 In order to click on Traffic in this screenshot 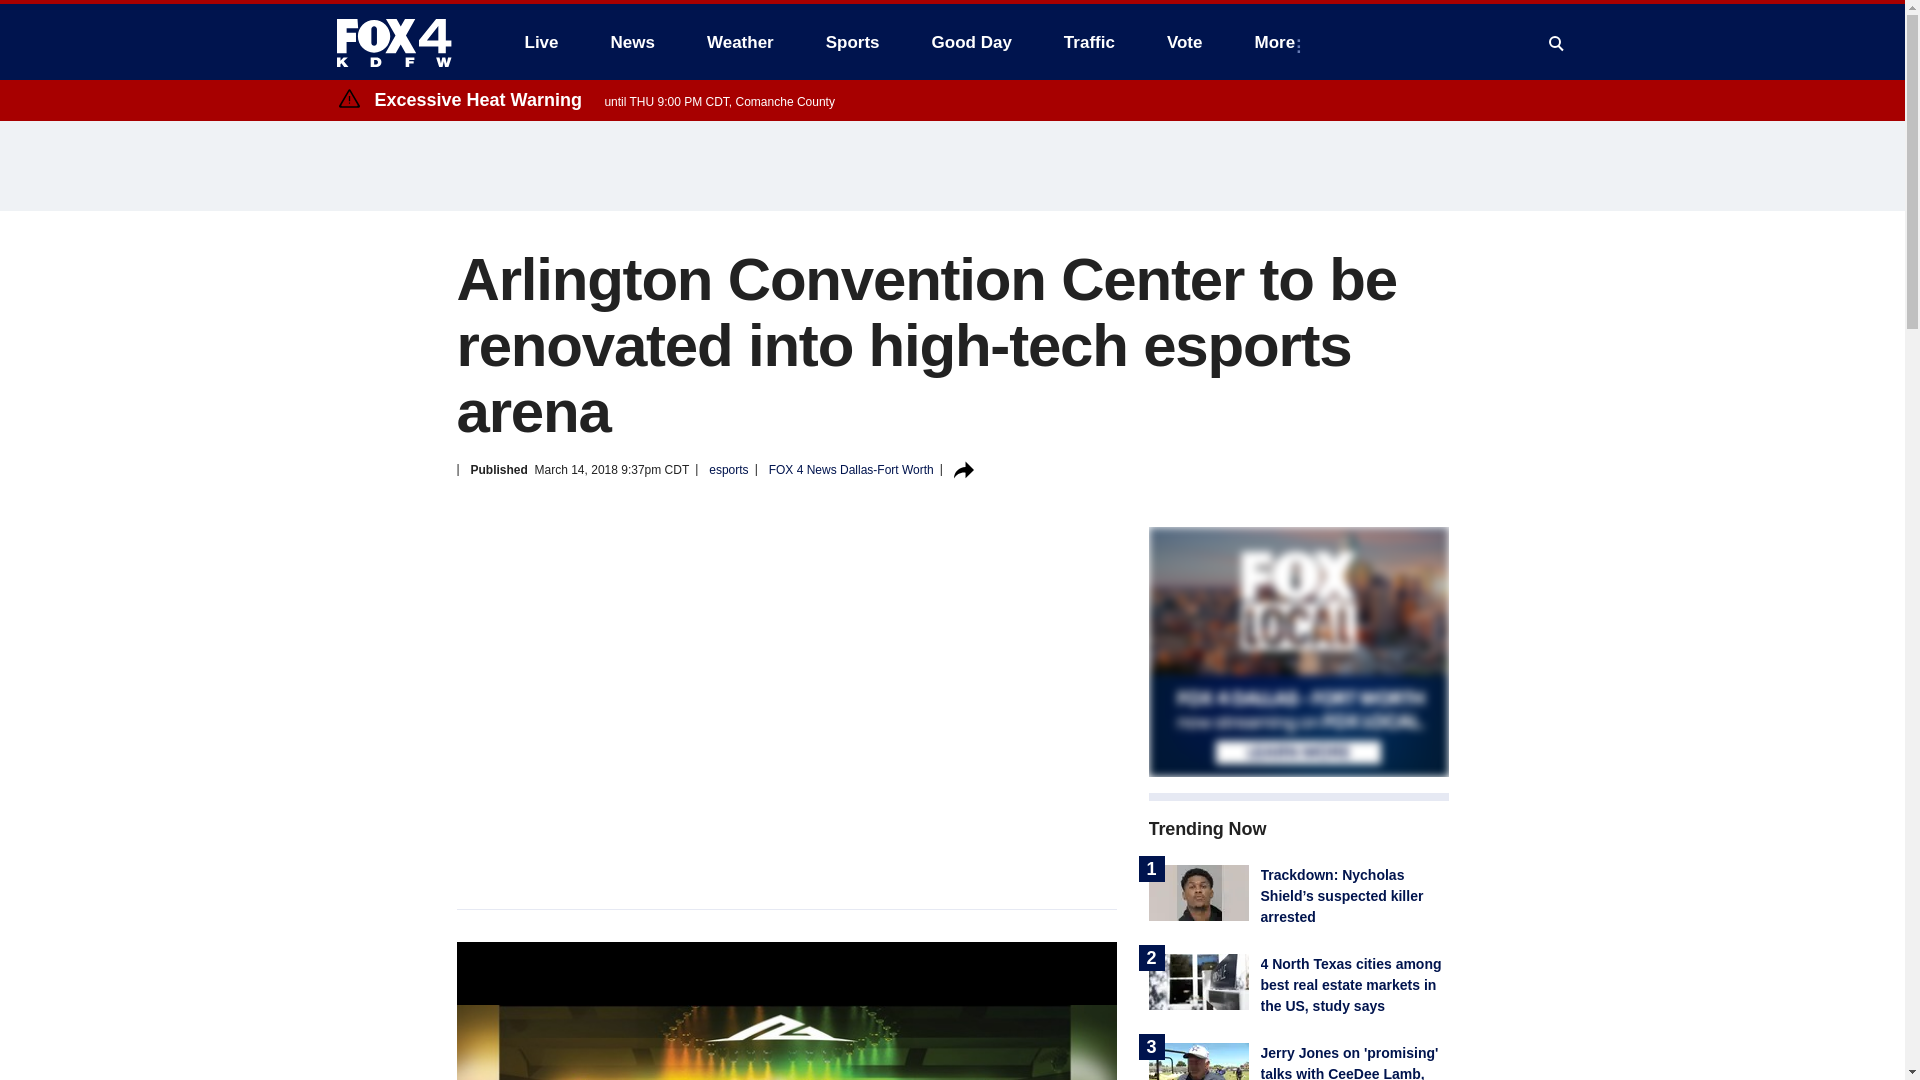, I will do `click(1089, 42)`.